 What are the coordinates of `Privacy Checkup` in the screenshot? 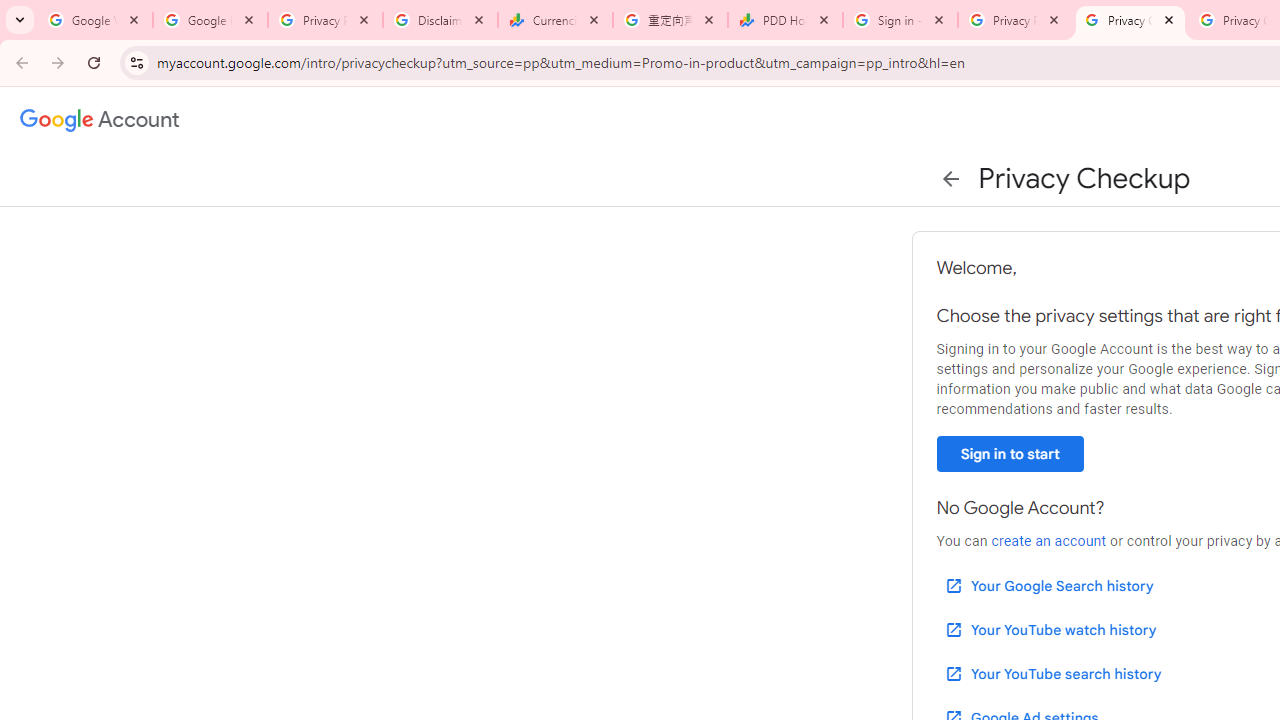 It's located at (1130, 20).